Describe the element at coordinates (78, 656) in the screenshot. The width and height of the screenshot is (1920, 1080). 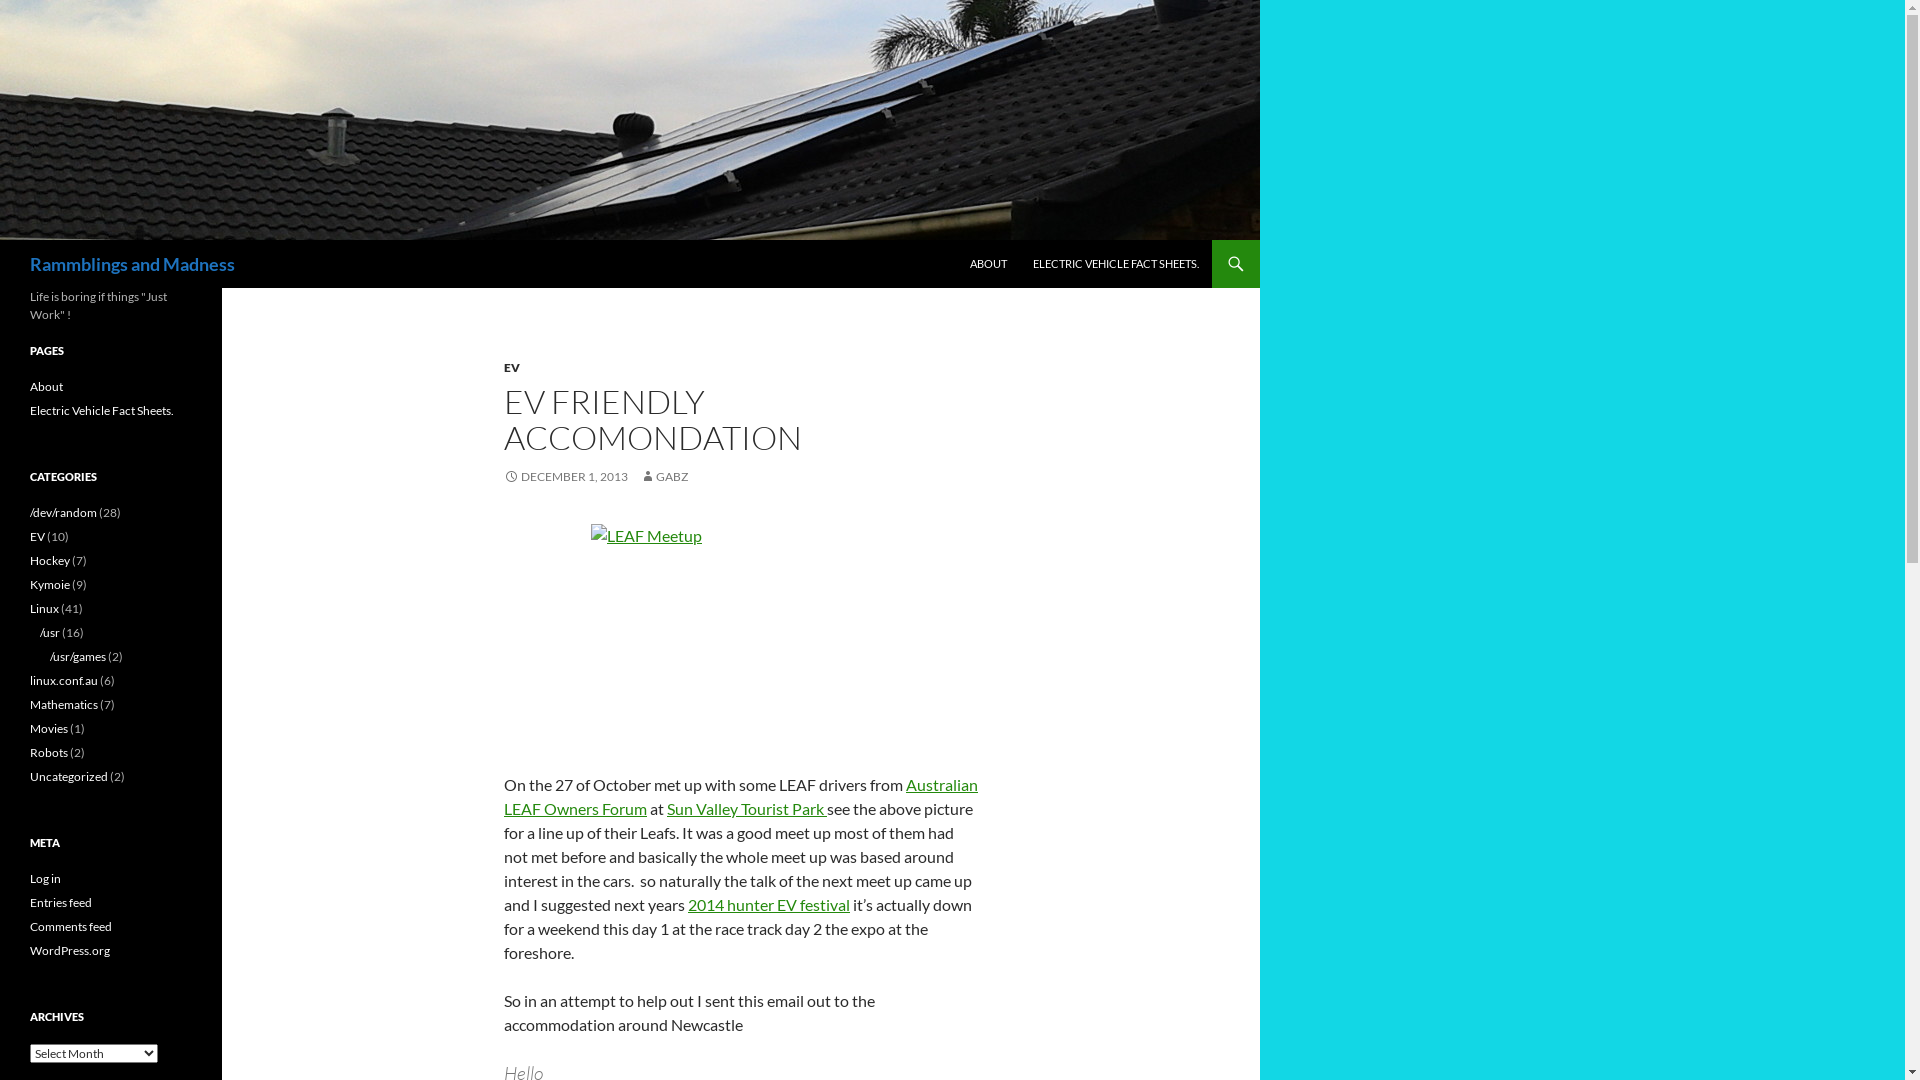
I see `/usr/games` at that location.